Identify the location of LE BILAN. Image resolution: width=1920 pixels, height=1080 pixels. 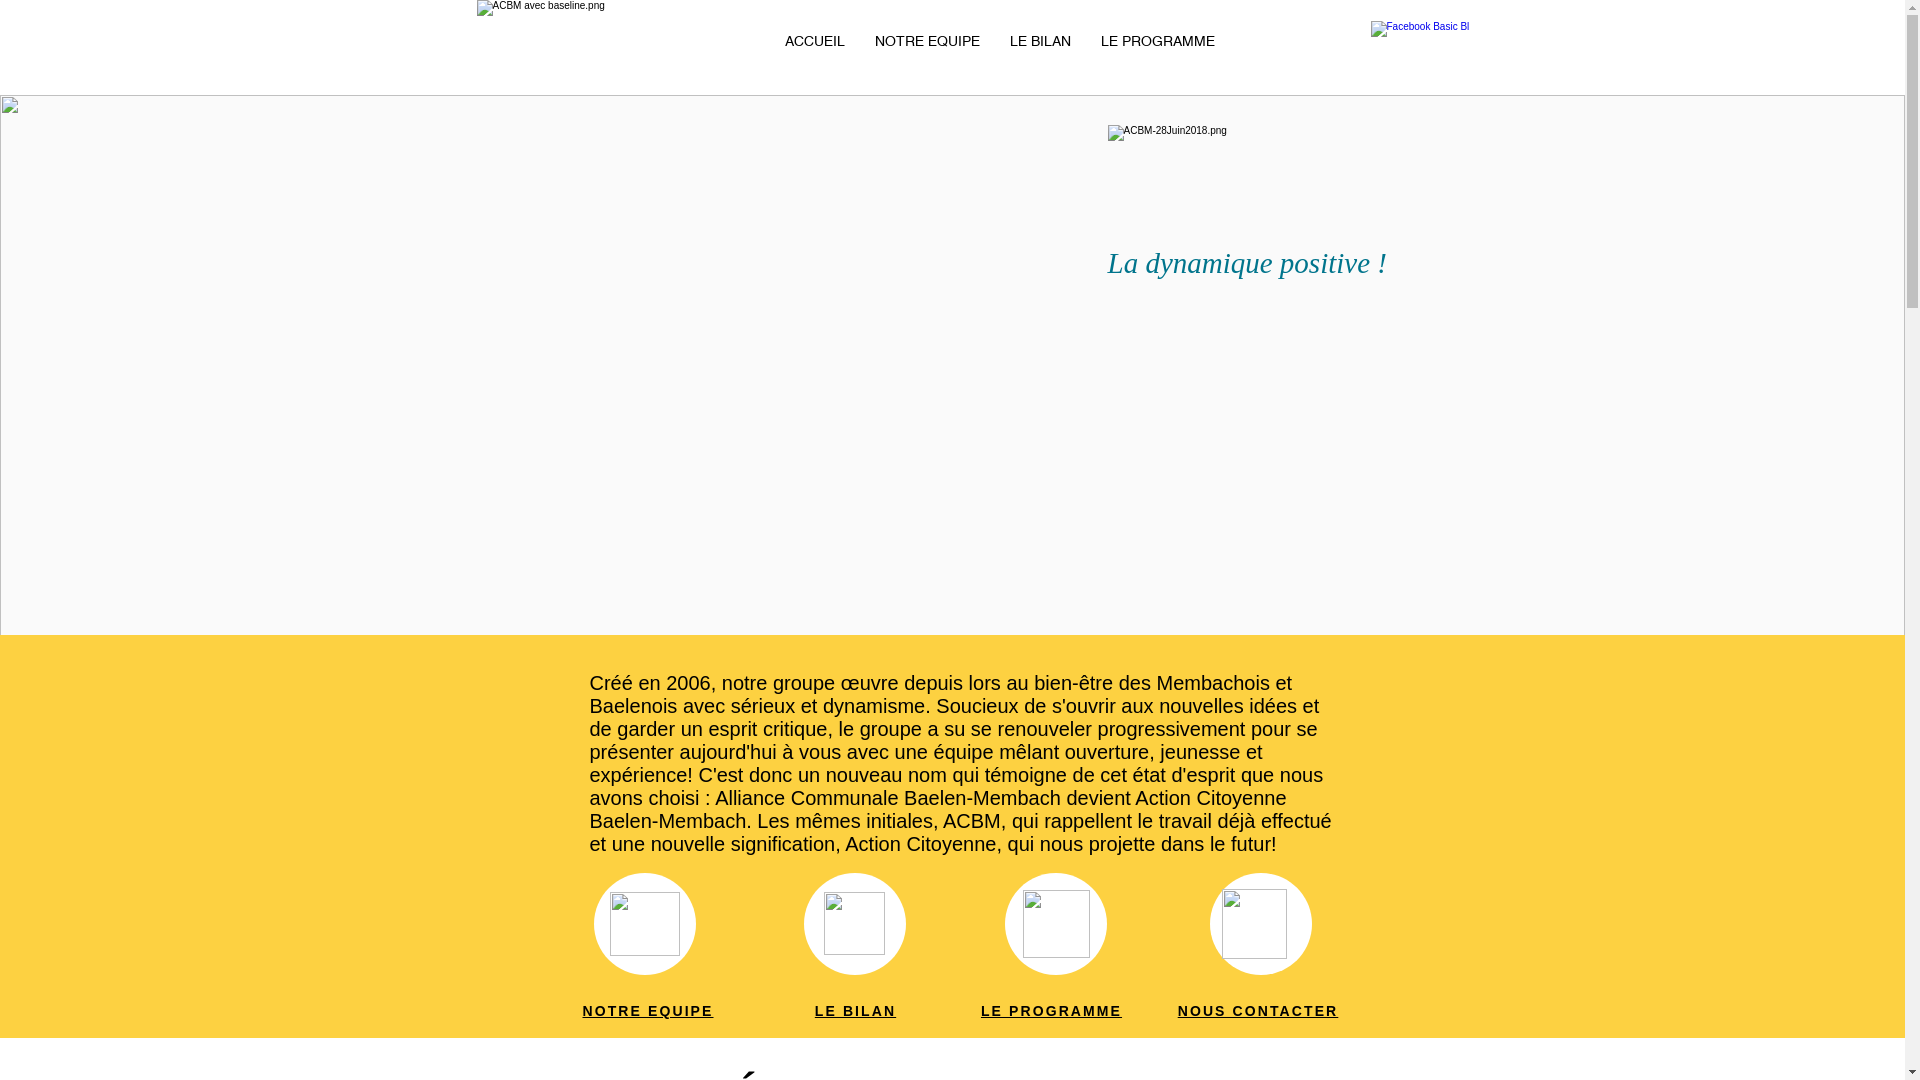
(856, 1012).